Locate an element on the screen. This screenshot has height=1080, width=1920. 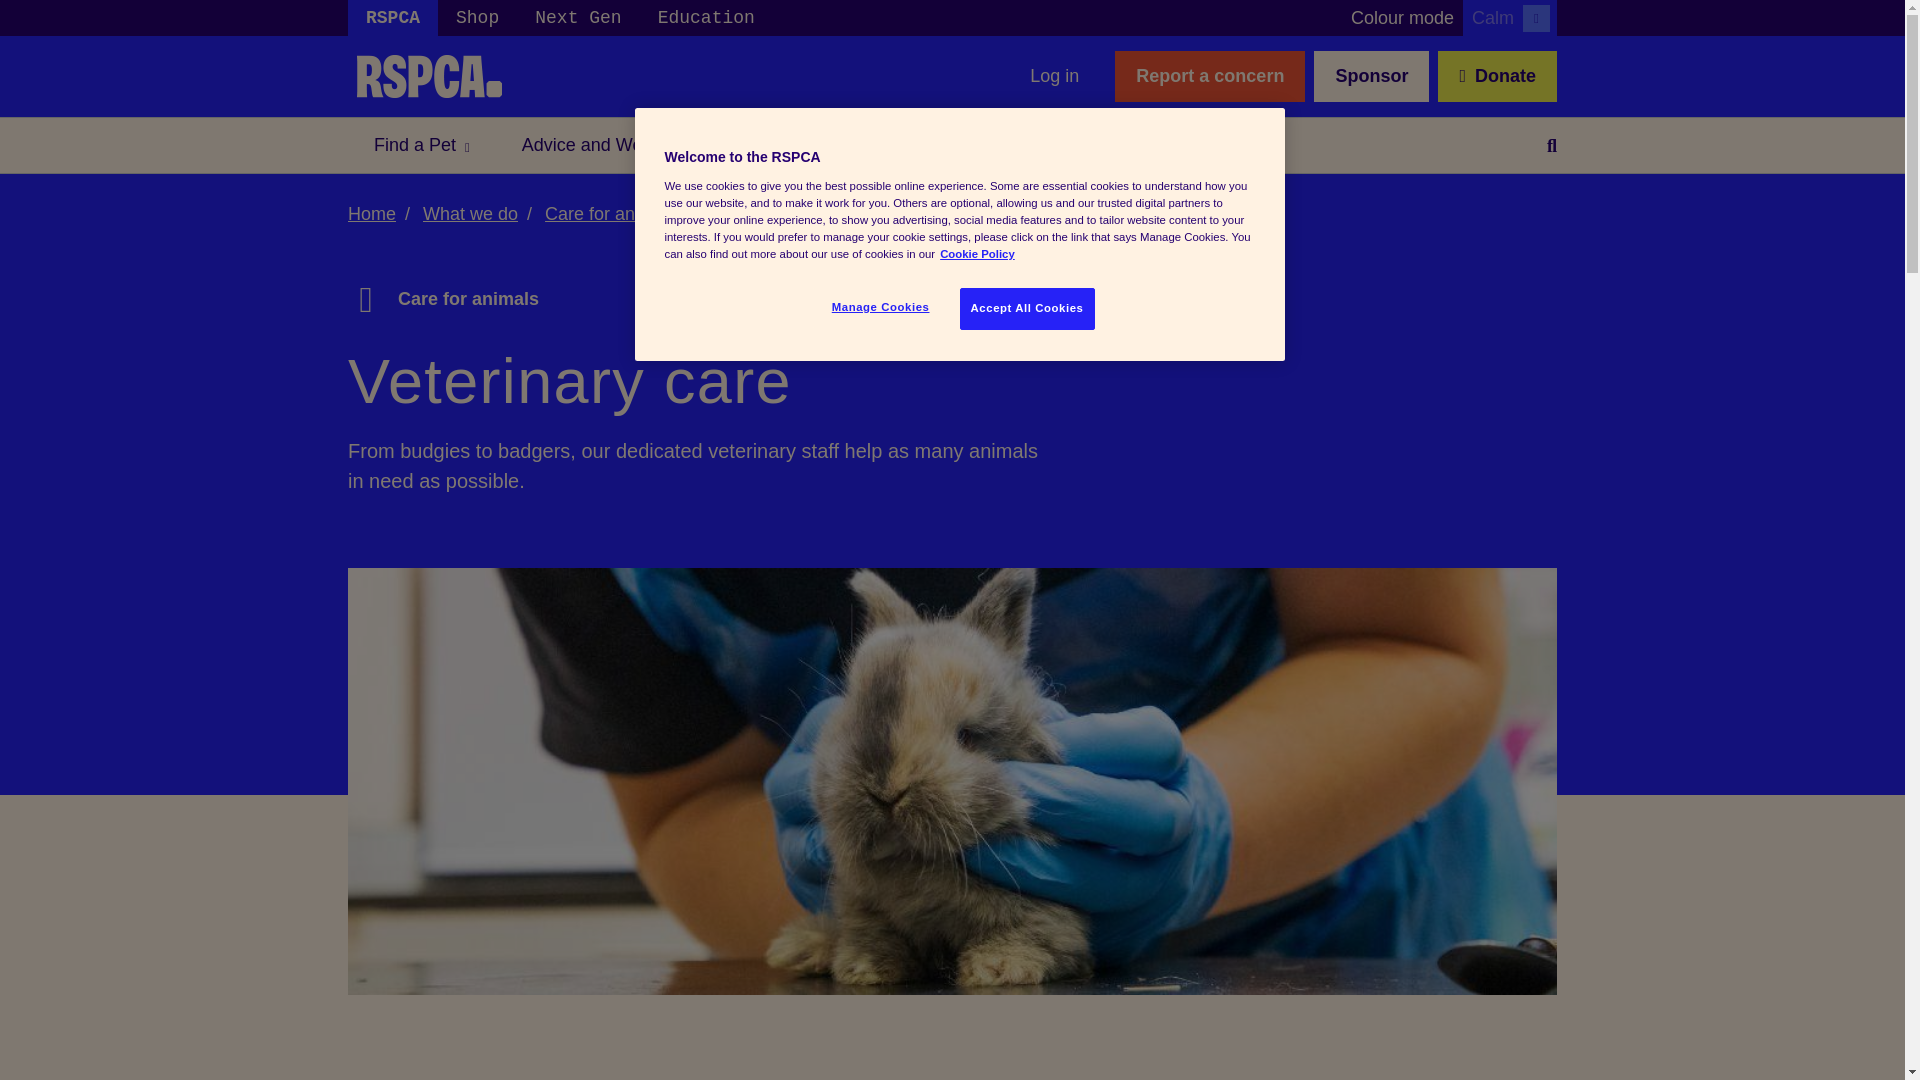
Next Gen is located at coordinates (578, 18).